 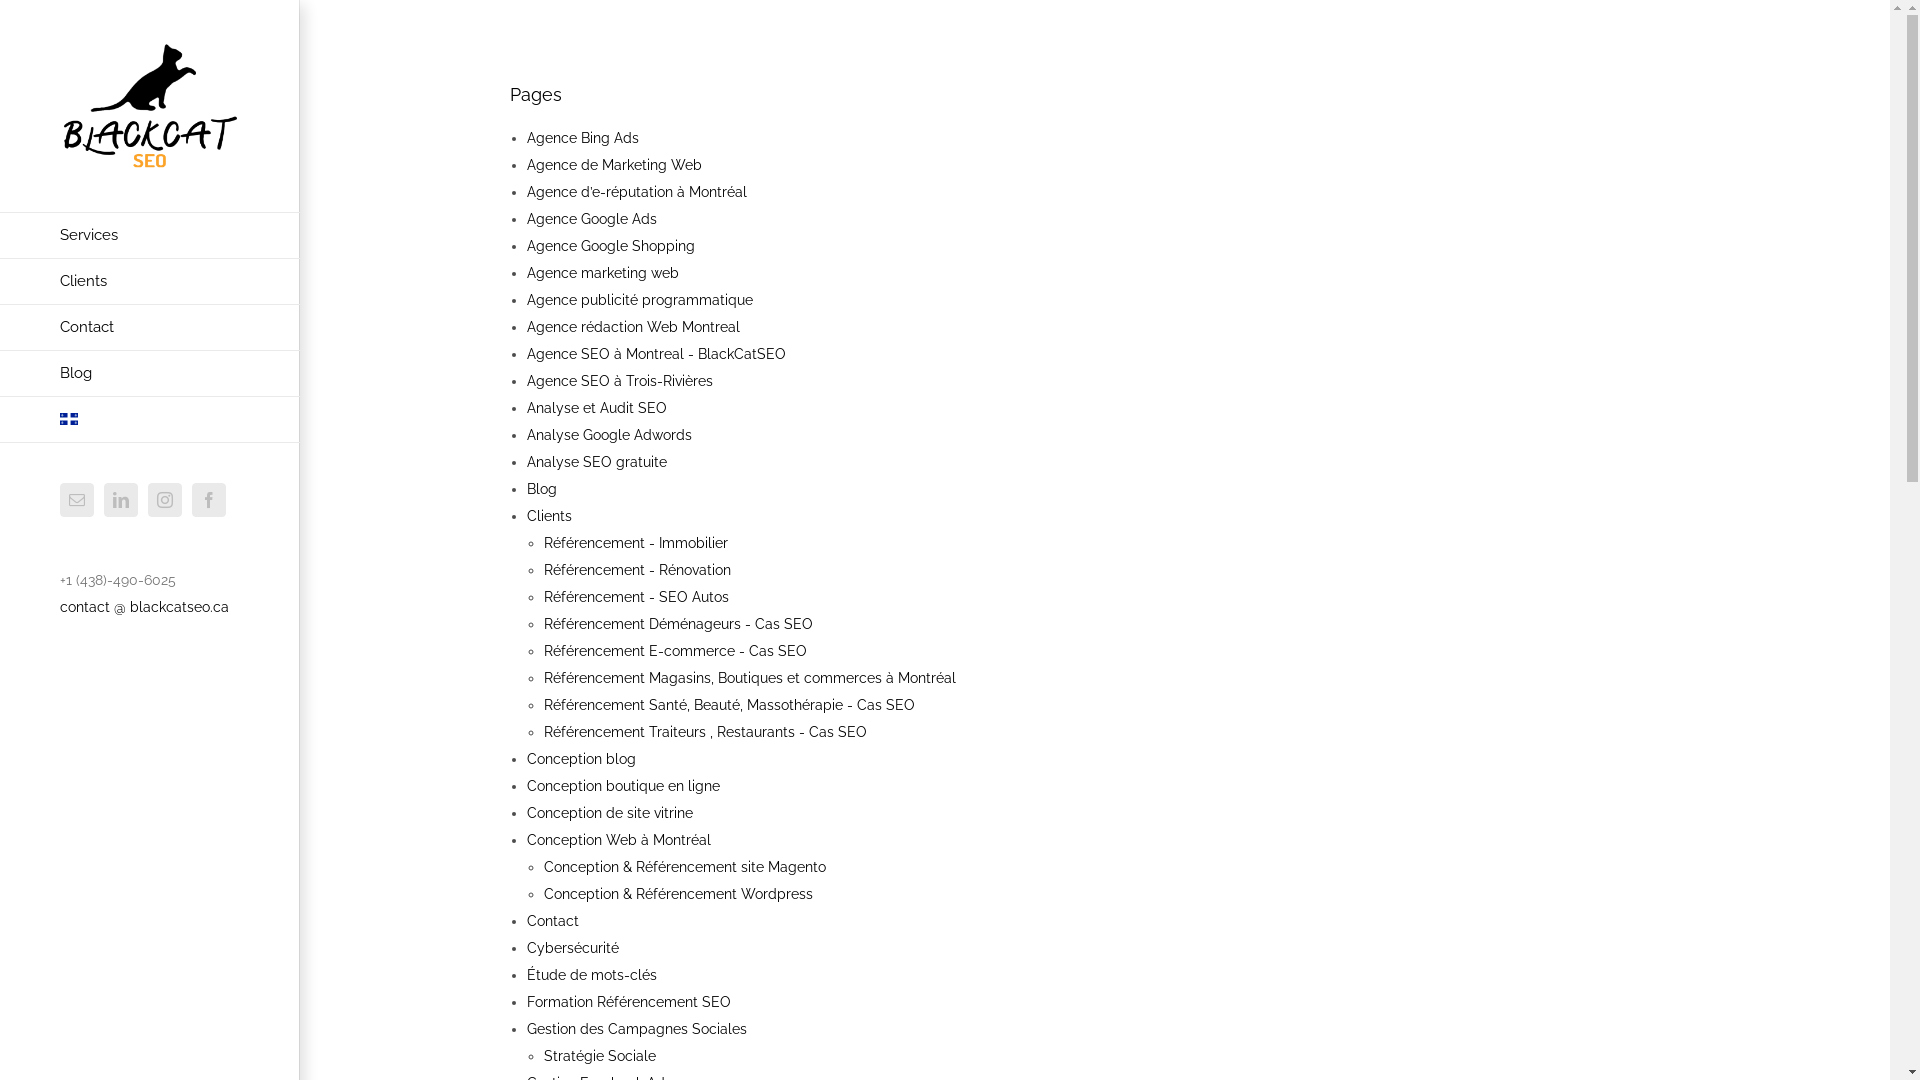 What do you see at coordinates (550, 516) in the screenshot?
I see `Clients` at bounding box center [550, 516].